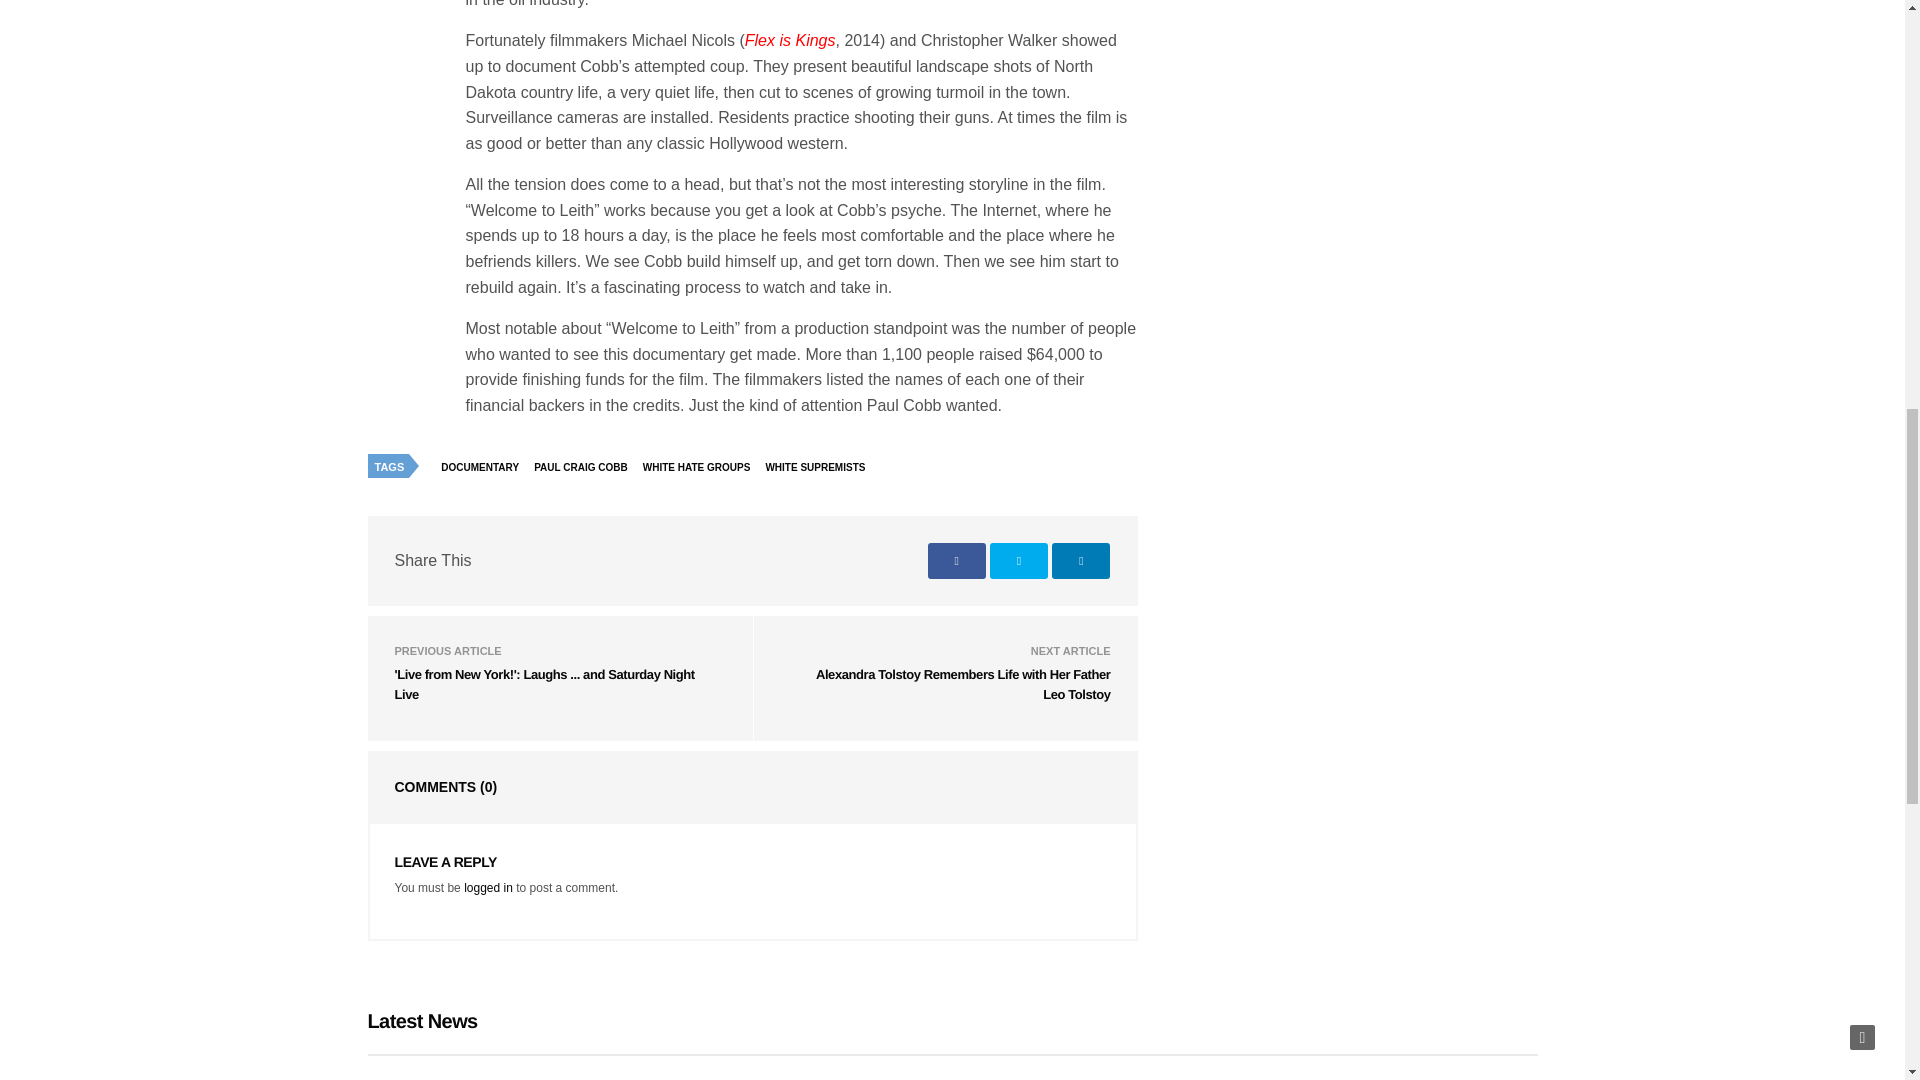 The width and height of the screenshot is (1920, 1080). I want to click on WHITE HATE GROUPS, so click(702, 466).